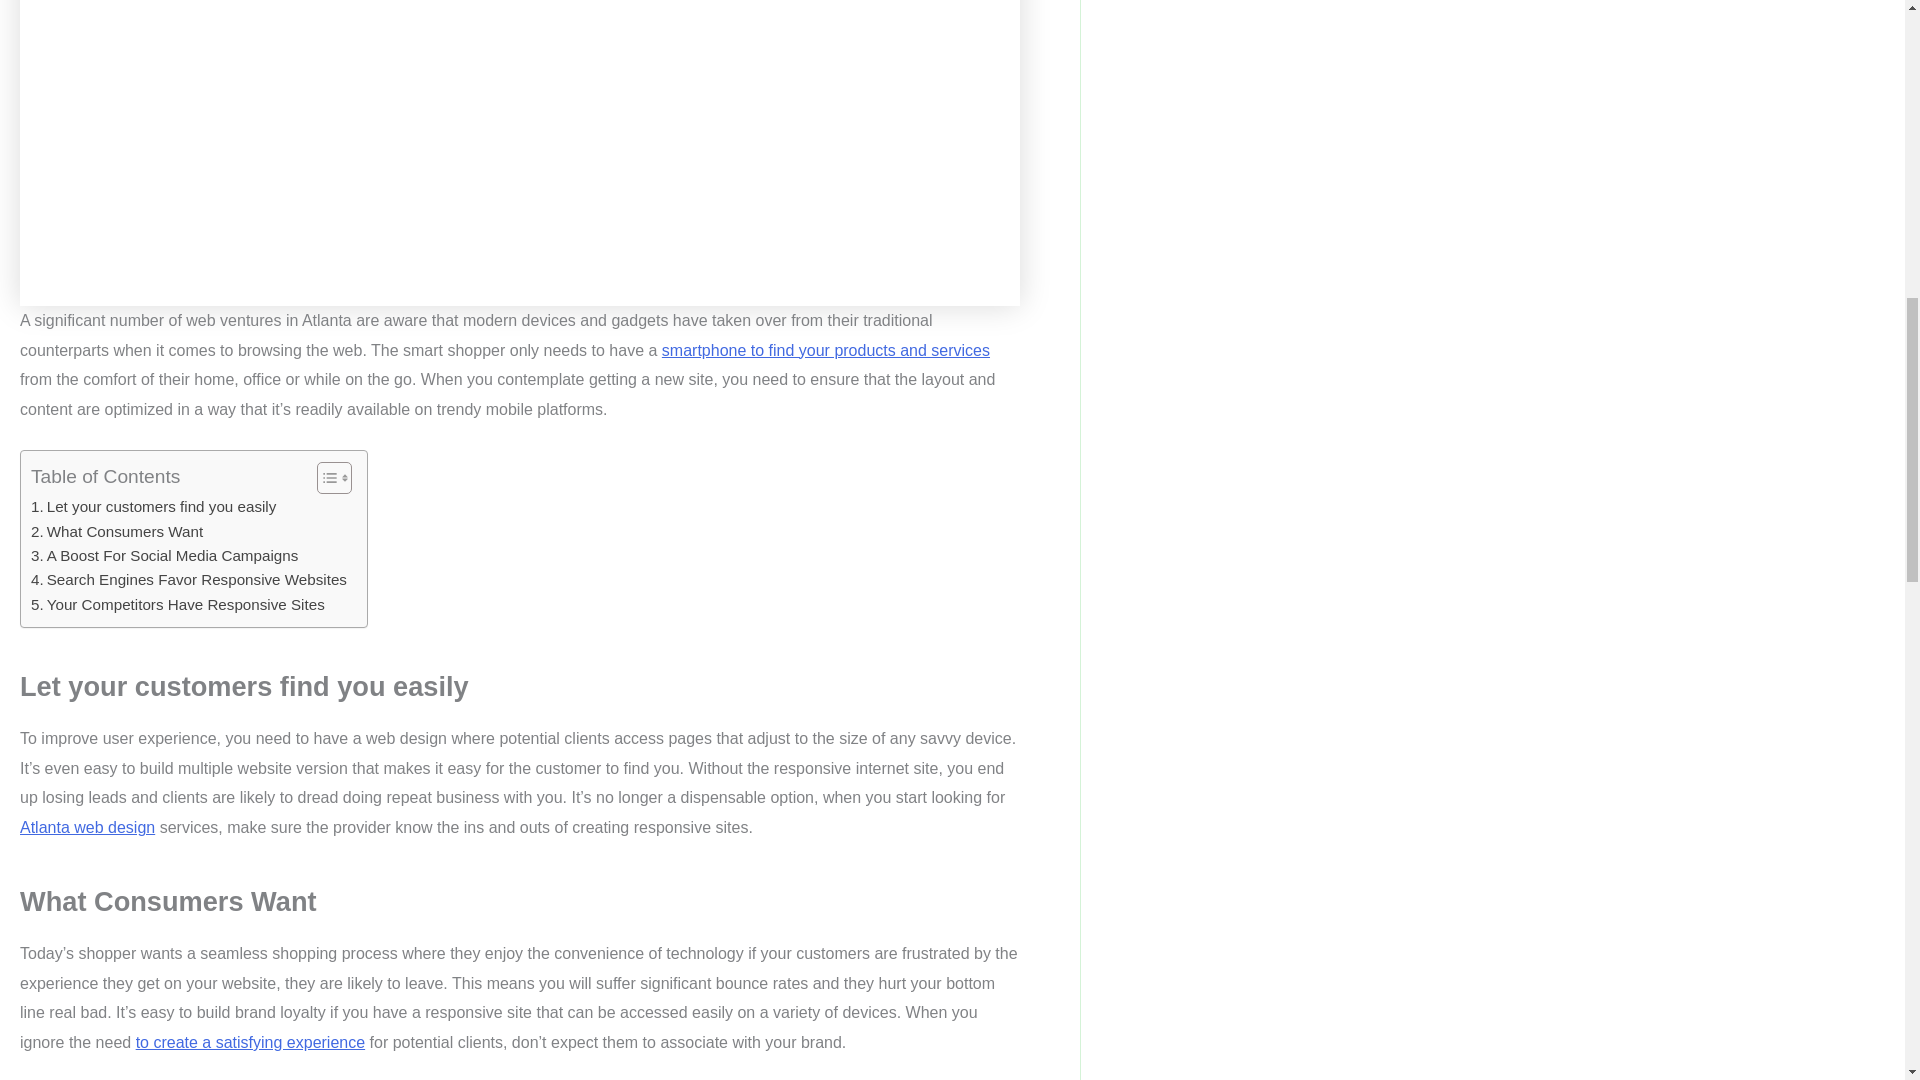  Describe the element at coordinates (177, 604) in the screenshot. I see `Your Competitors Have Responsive Sites` at that location.